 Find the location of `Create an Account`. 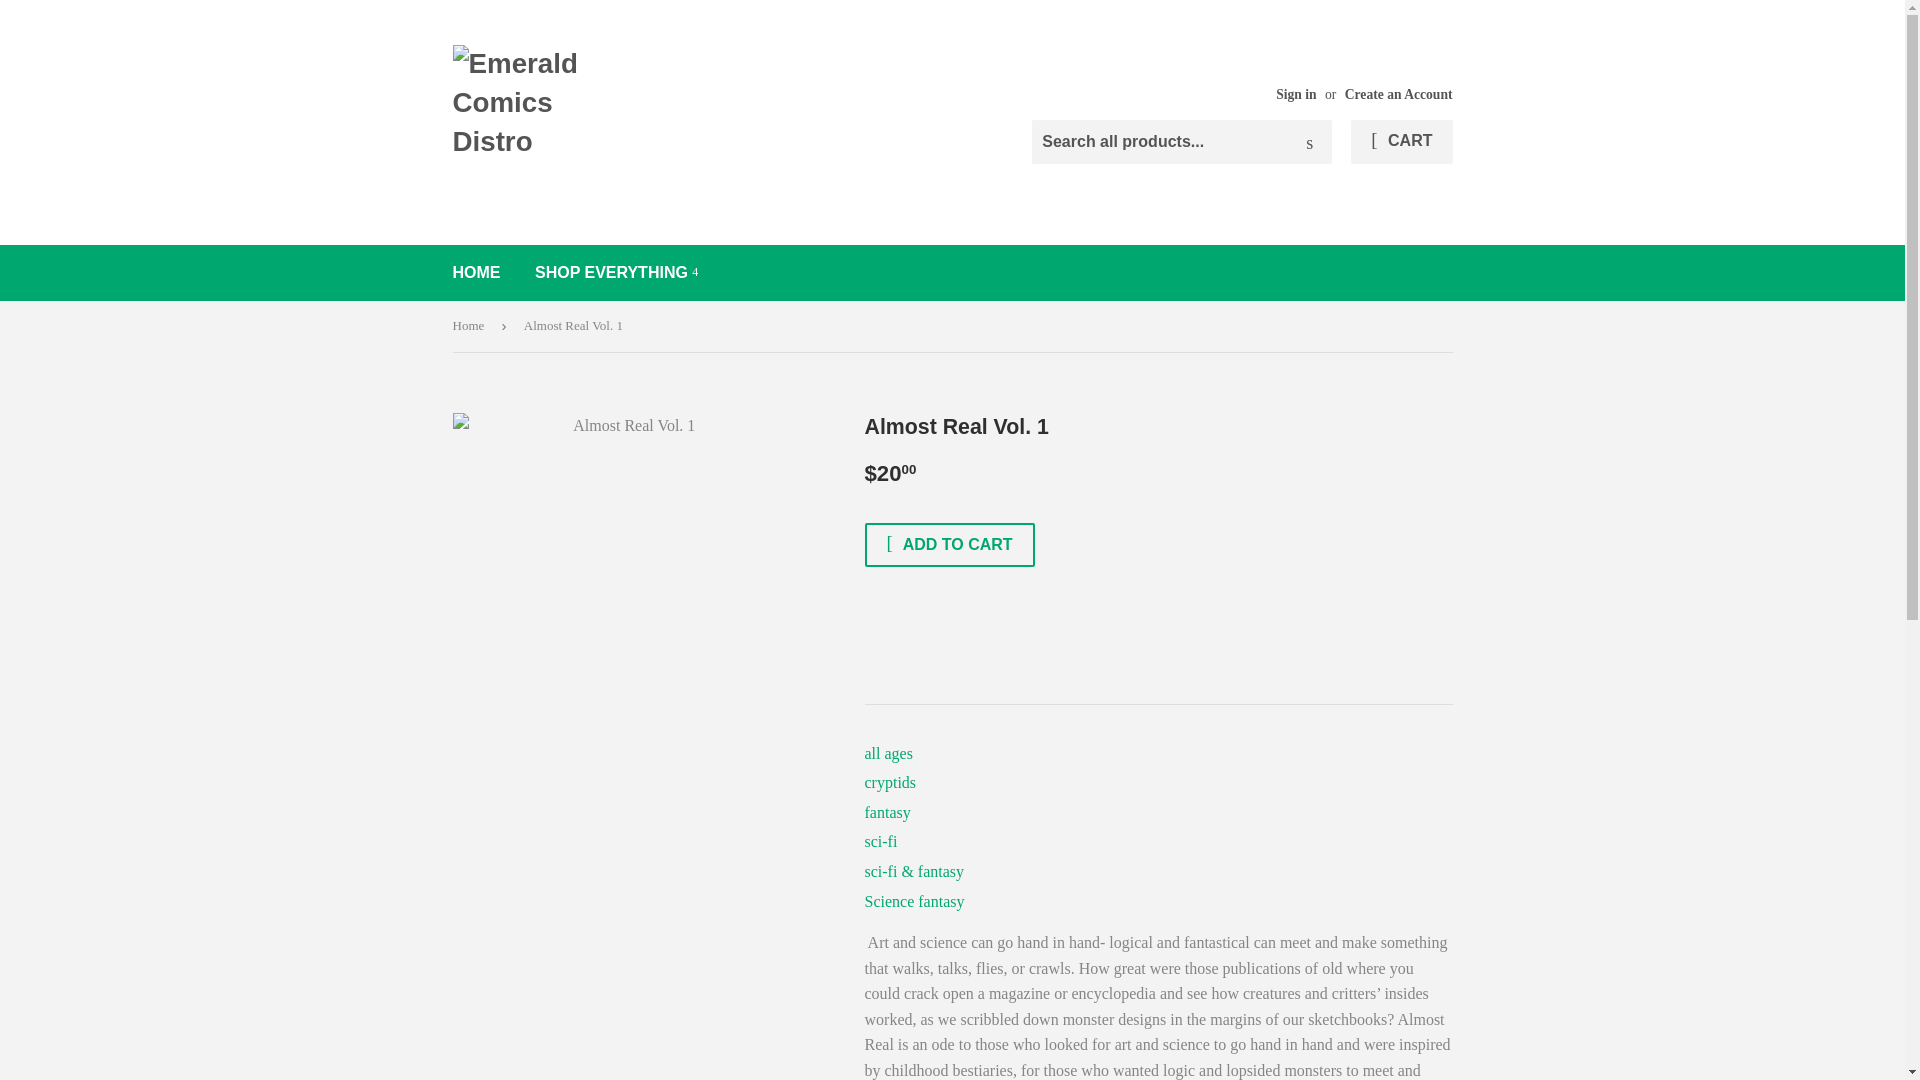

Create an Account is located at coordinates (1399, 94).